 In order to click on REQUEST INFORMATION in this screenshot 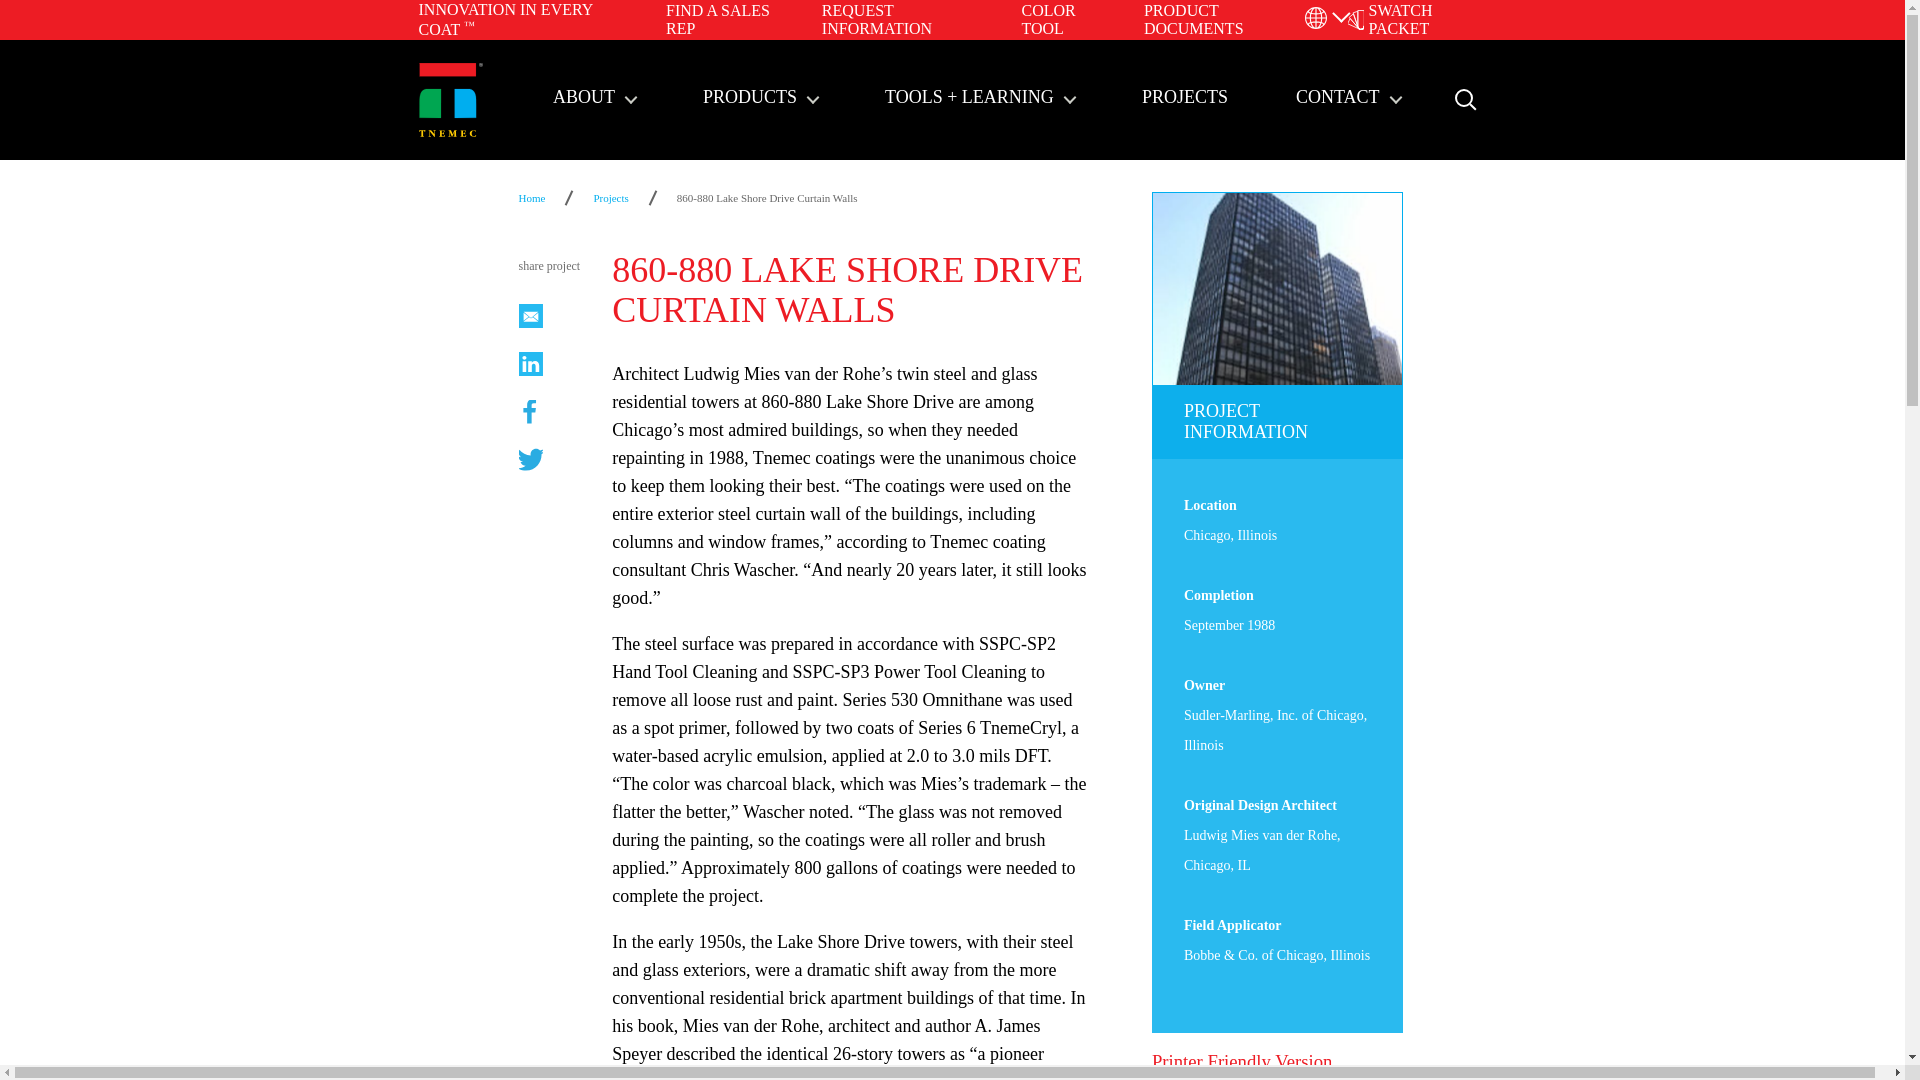, I will do `click(876, 19)`.